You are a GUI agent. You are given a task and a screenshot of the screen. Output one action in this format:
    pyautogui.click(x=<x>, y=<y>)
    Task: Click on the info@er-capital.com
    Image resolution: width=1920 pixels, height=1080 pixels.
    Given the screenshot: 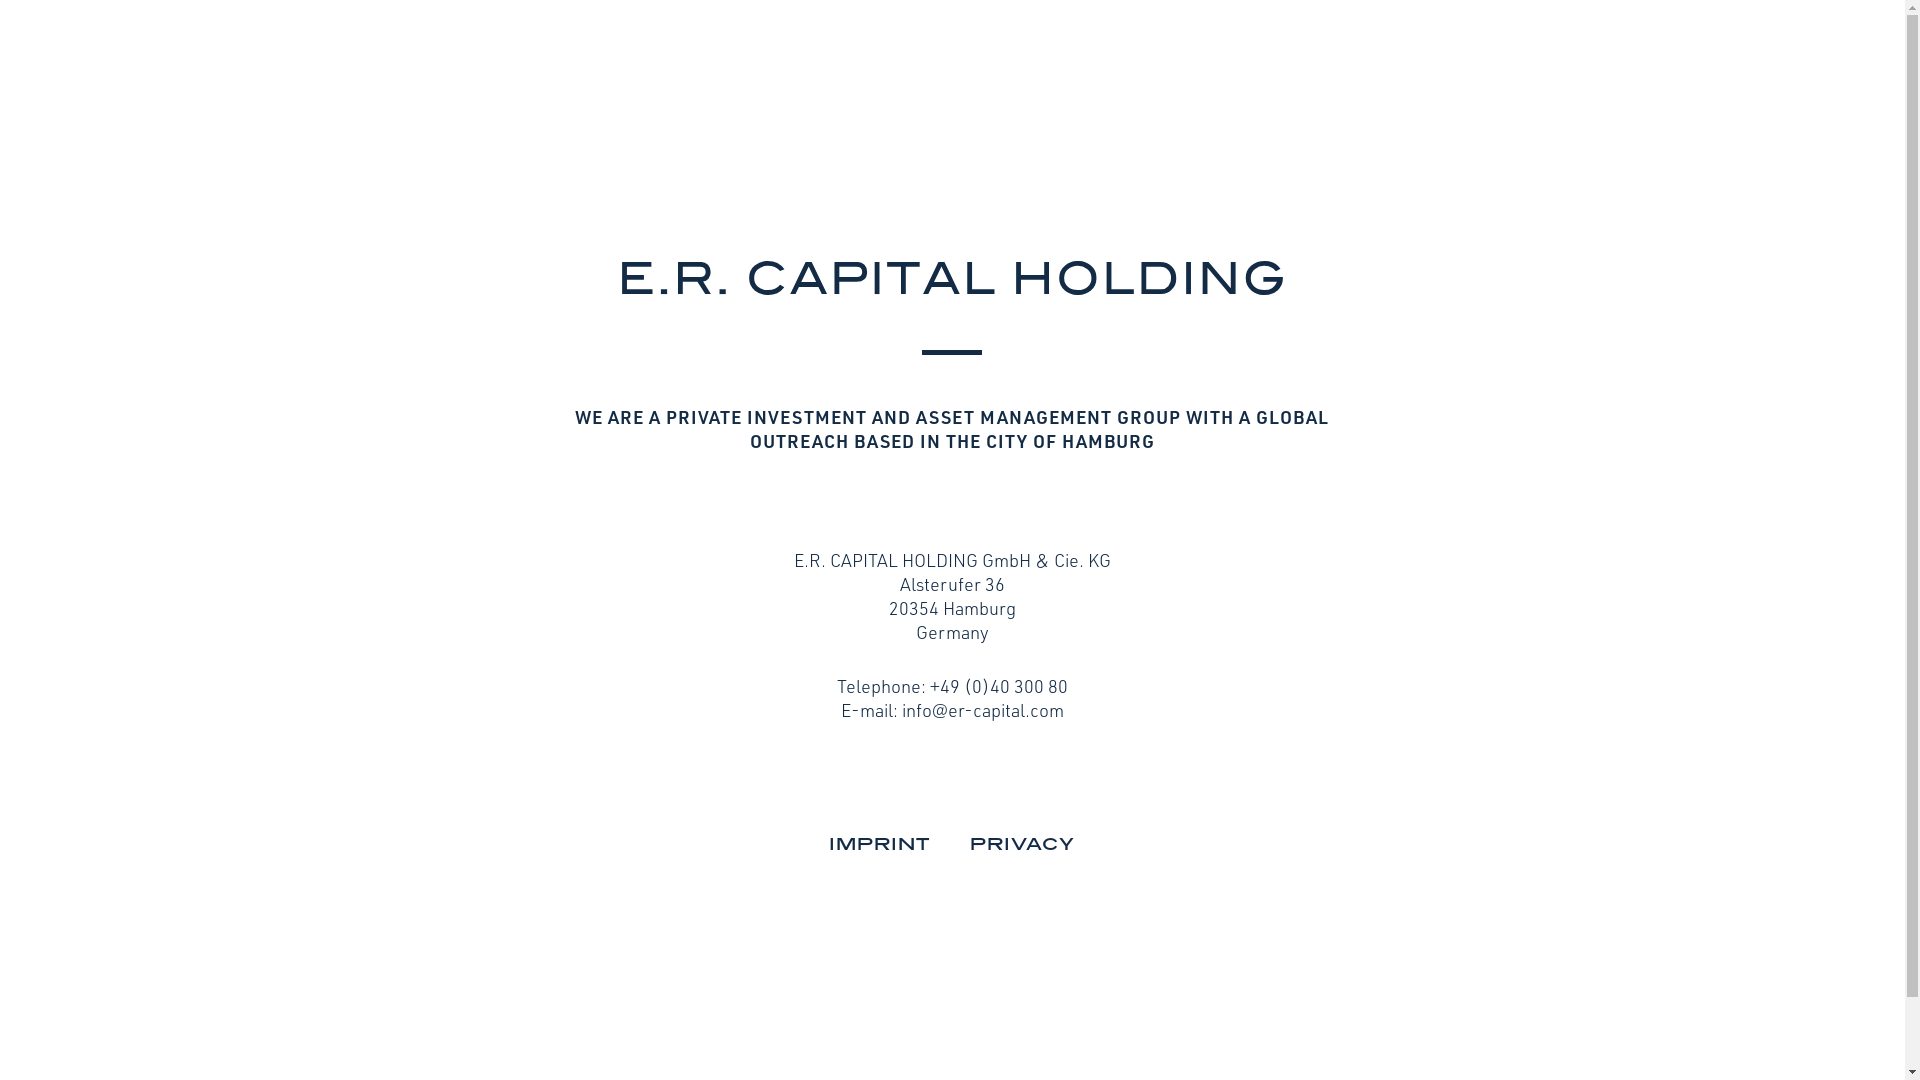 What is the action you would take?
    pyautogui.click(x=983, y=710)
    